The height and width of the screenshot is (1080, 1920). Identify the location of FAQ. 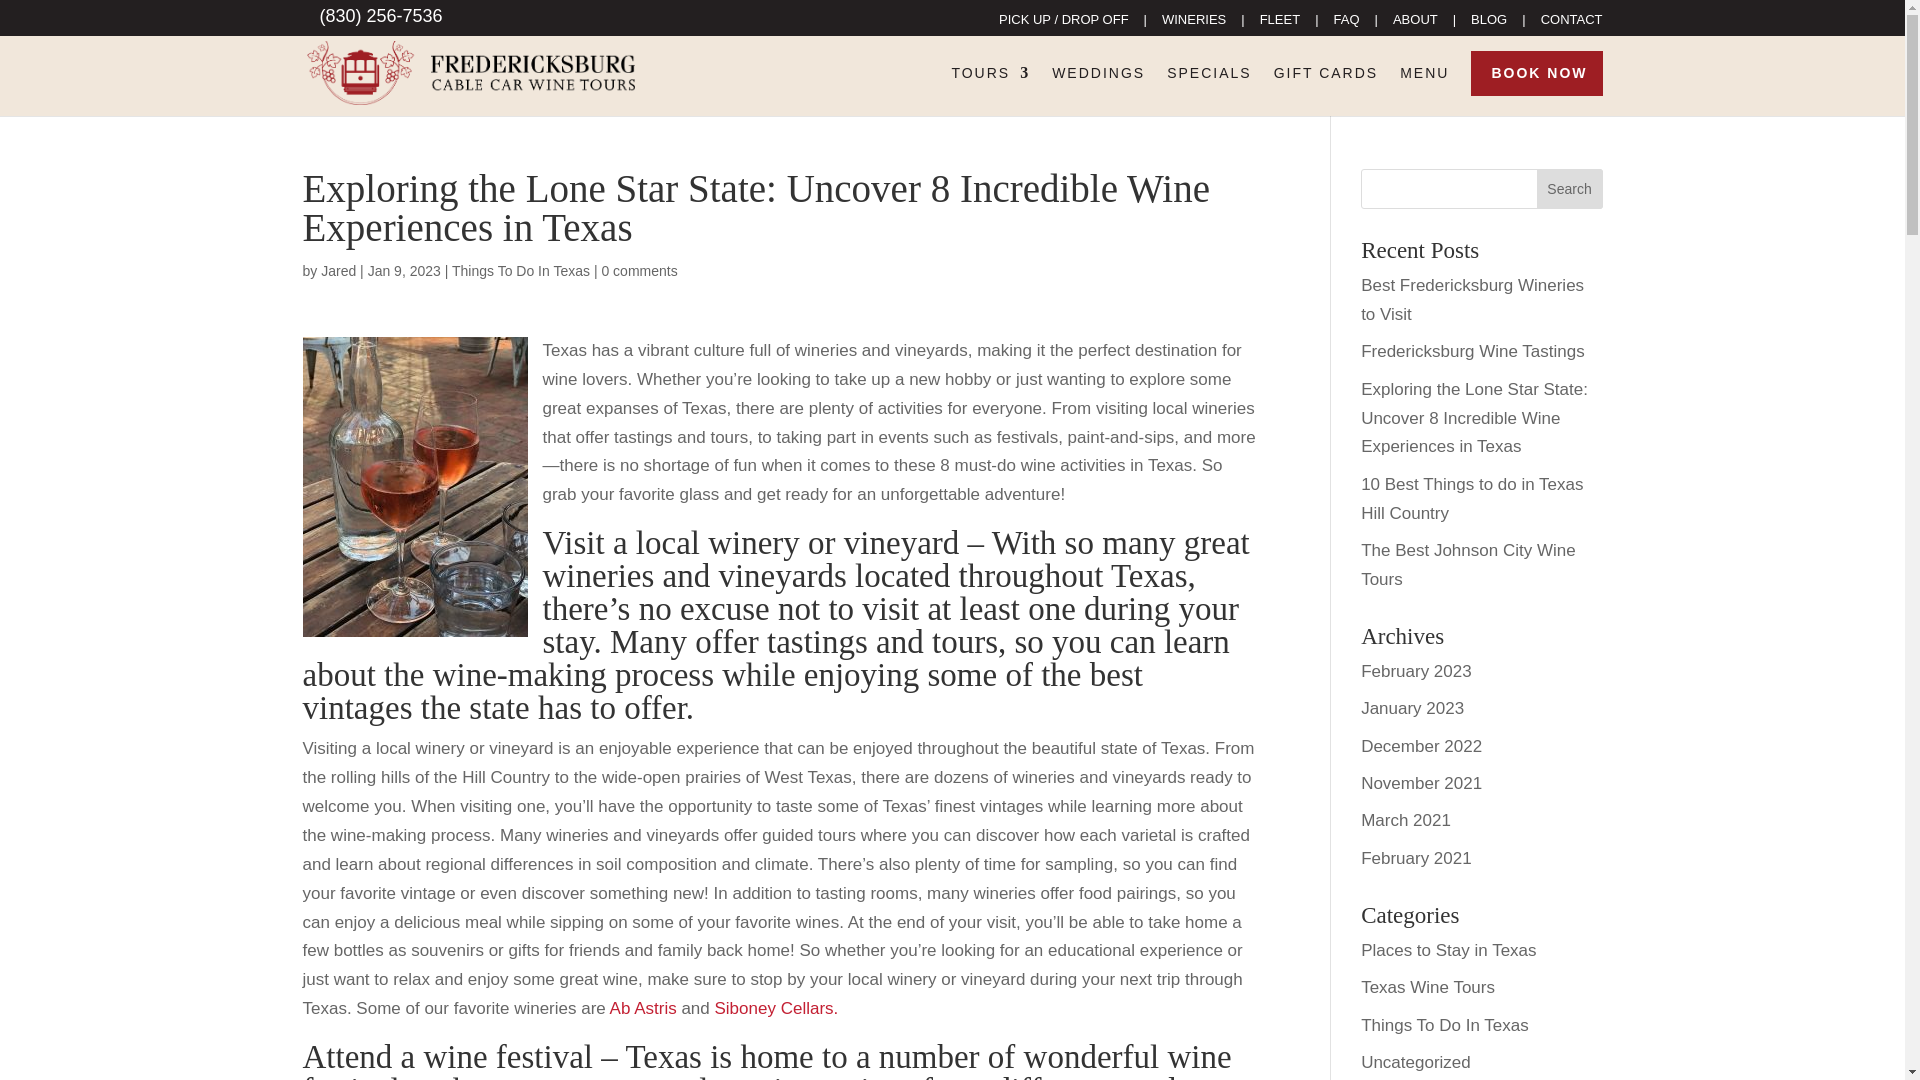
(1346, 24).